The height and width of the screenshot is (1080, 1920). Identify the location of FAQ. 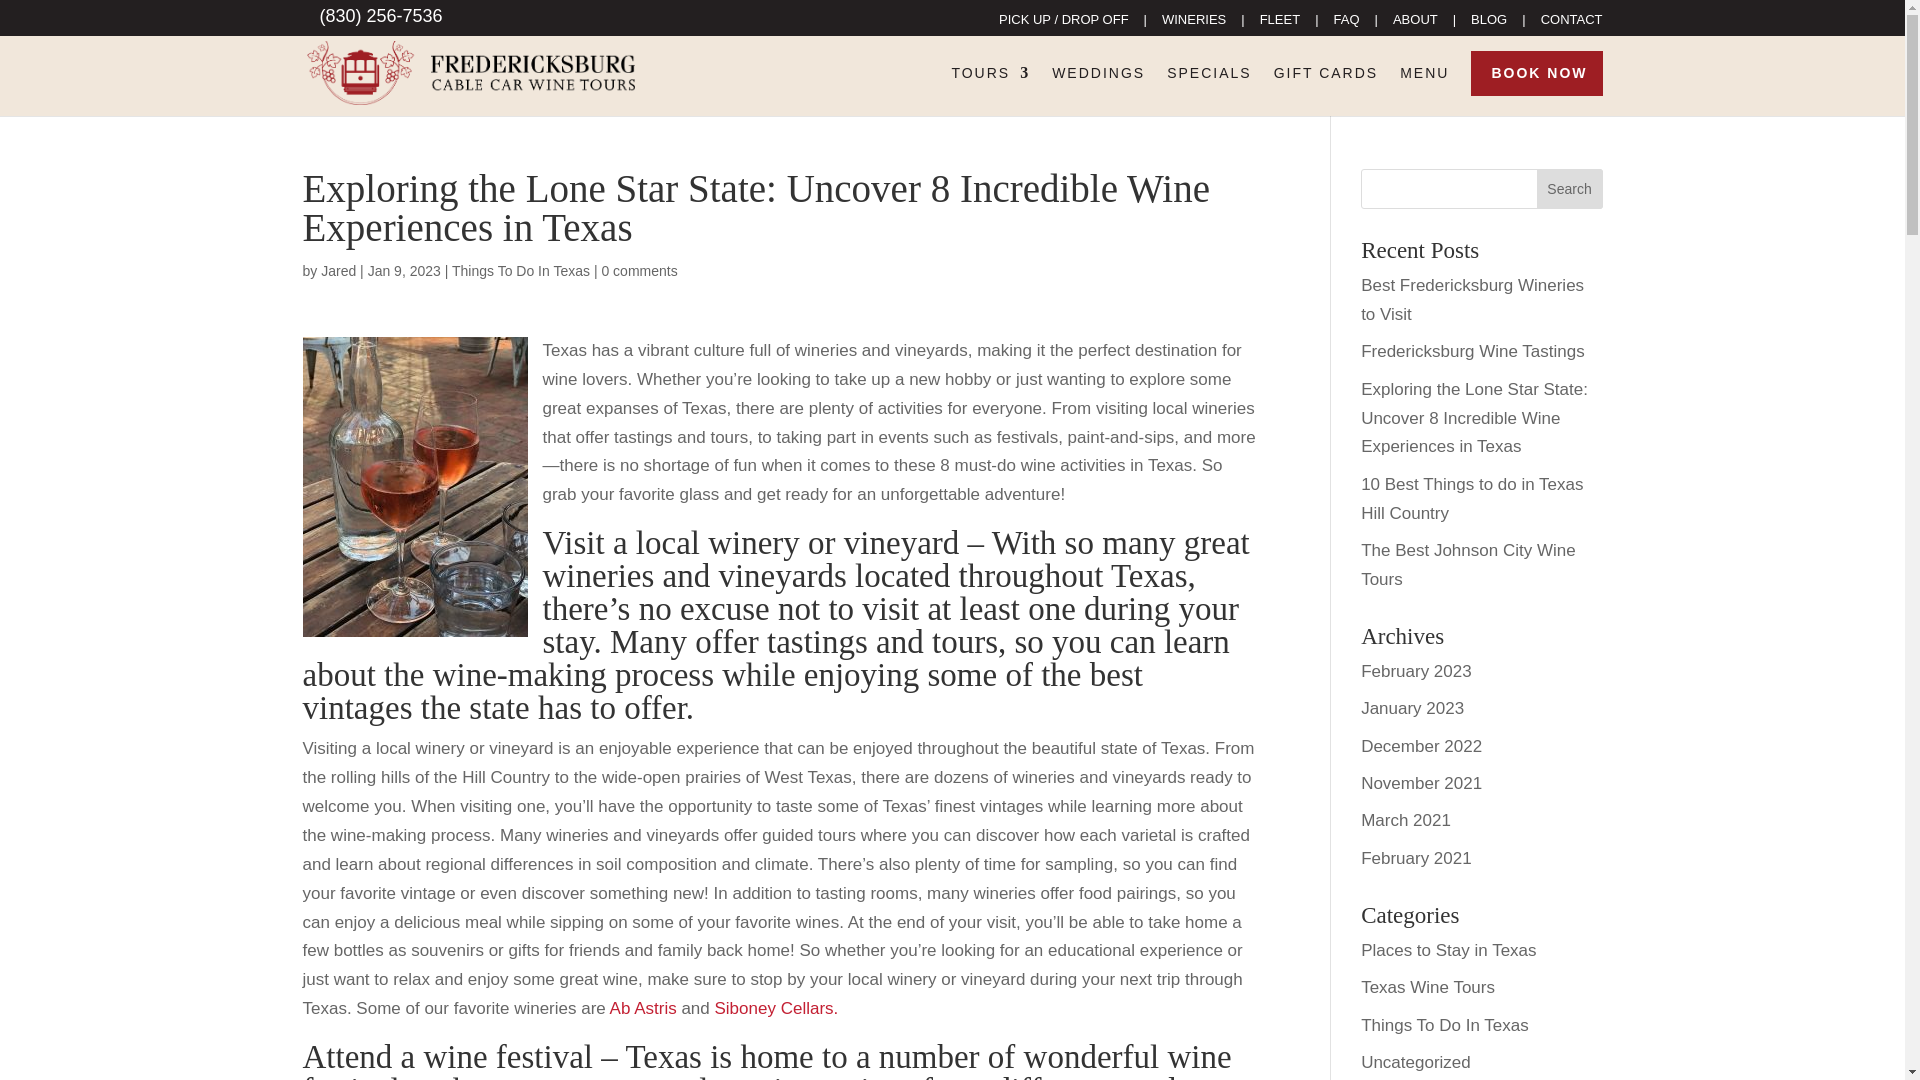
(1346, 24).